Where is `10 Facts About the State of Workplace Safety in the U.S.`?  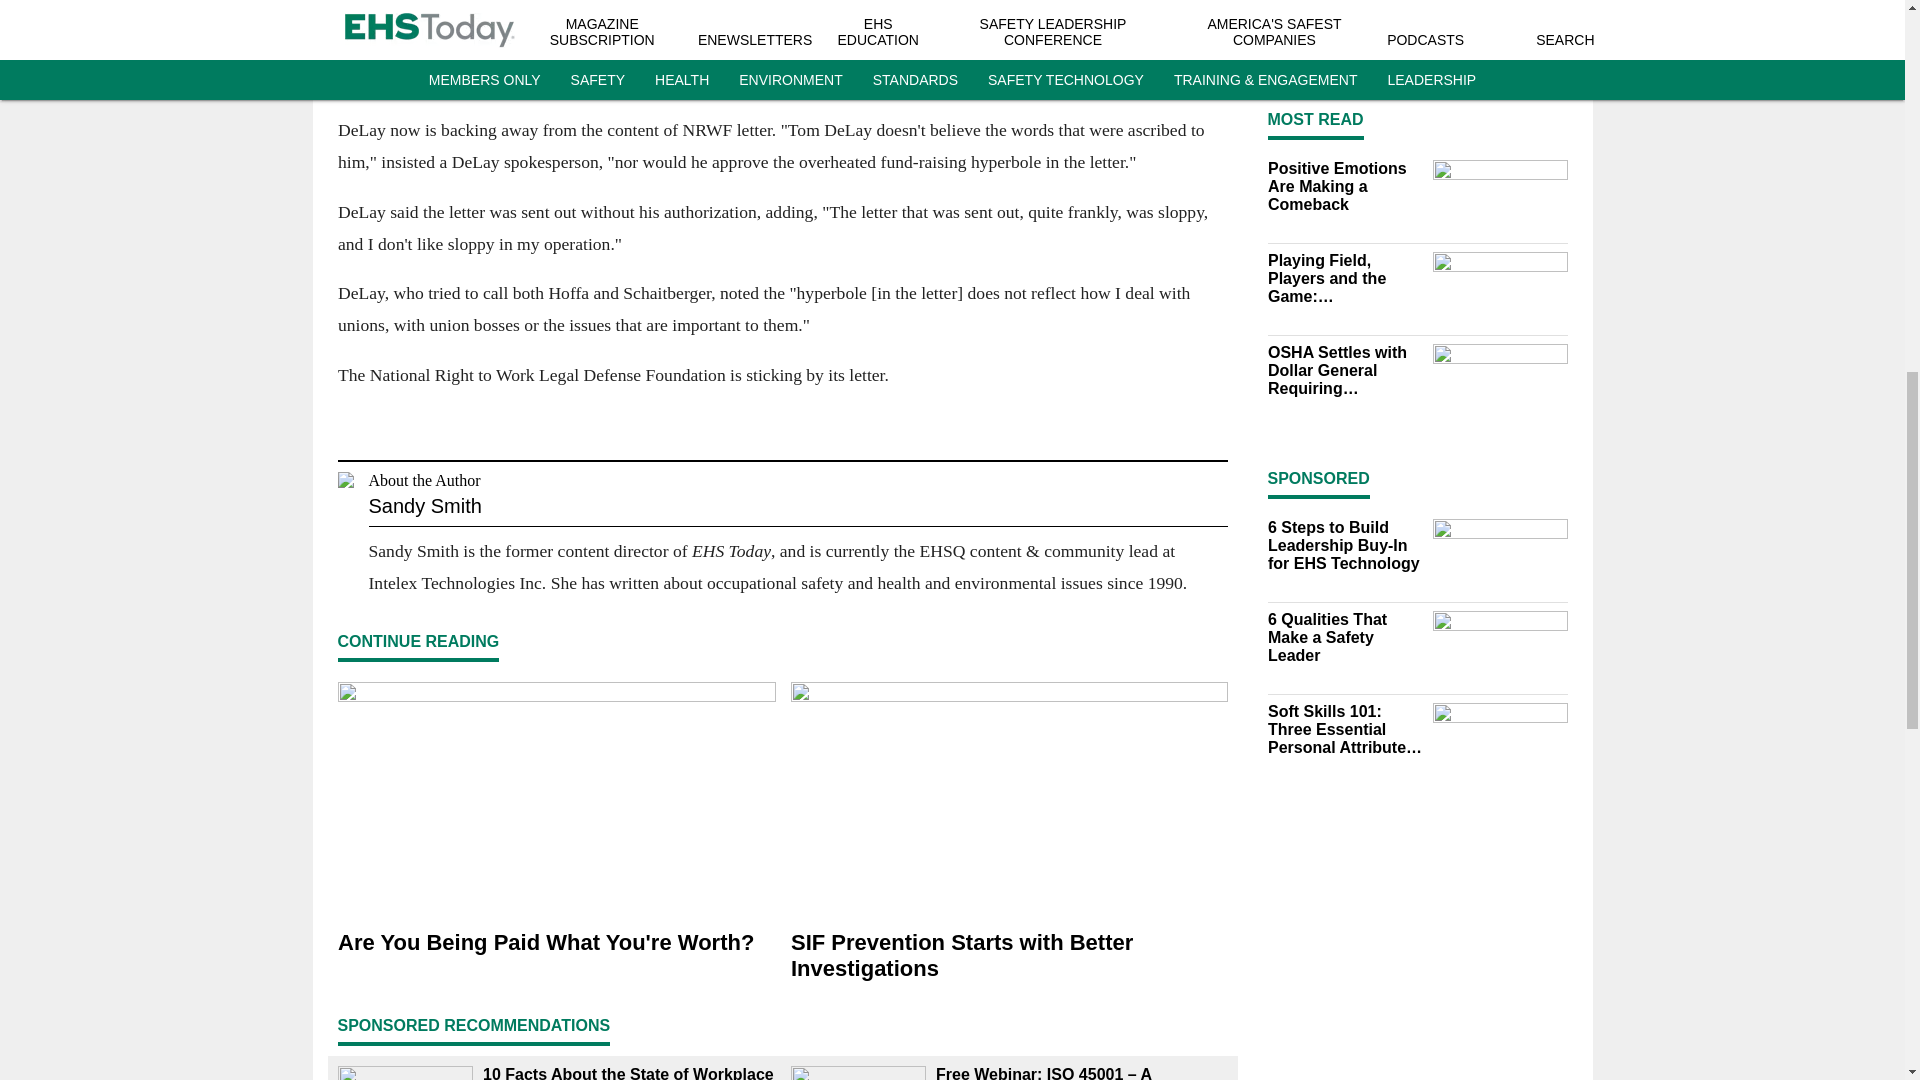 10 Facts About the State of Workplace Safety in the U.S. is located at coordinates (628, 1072).